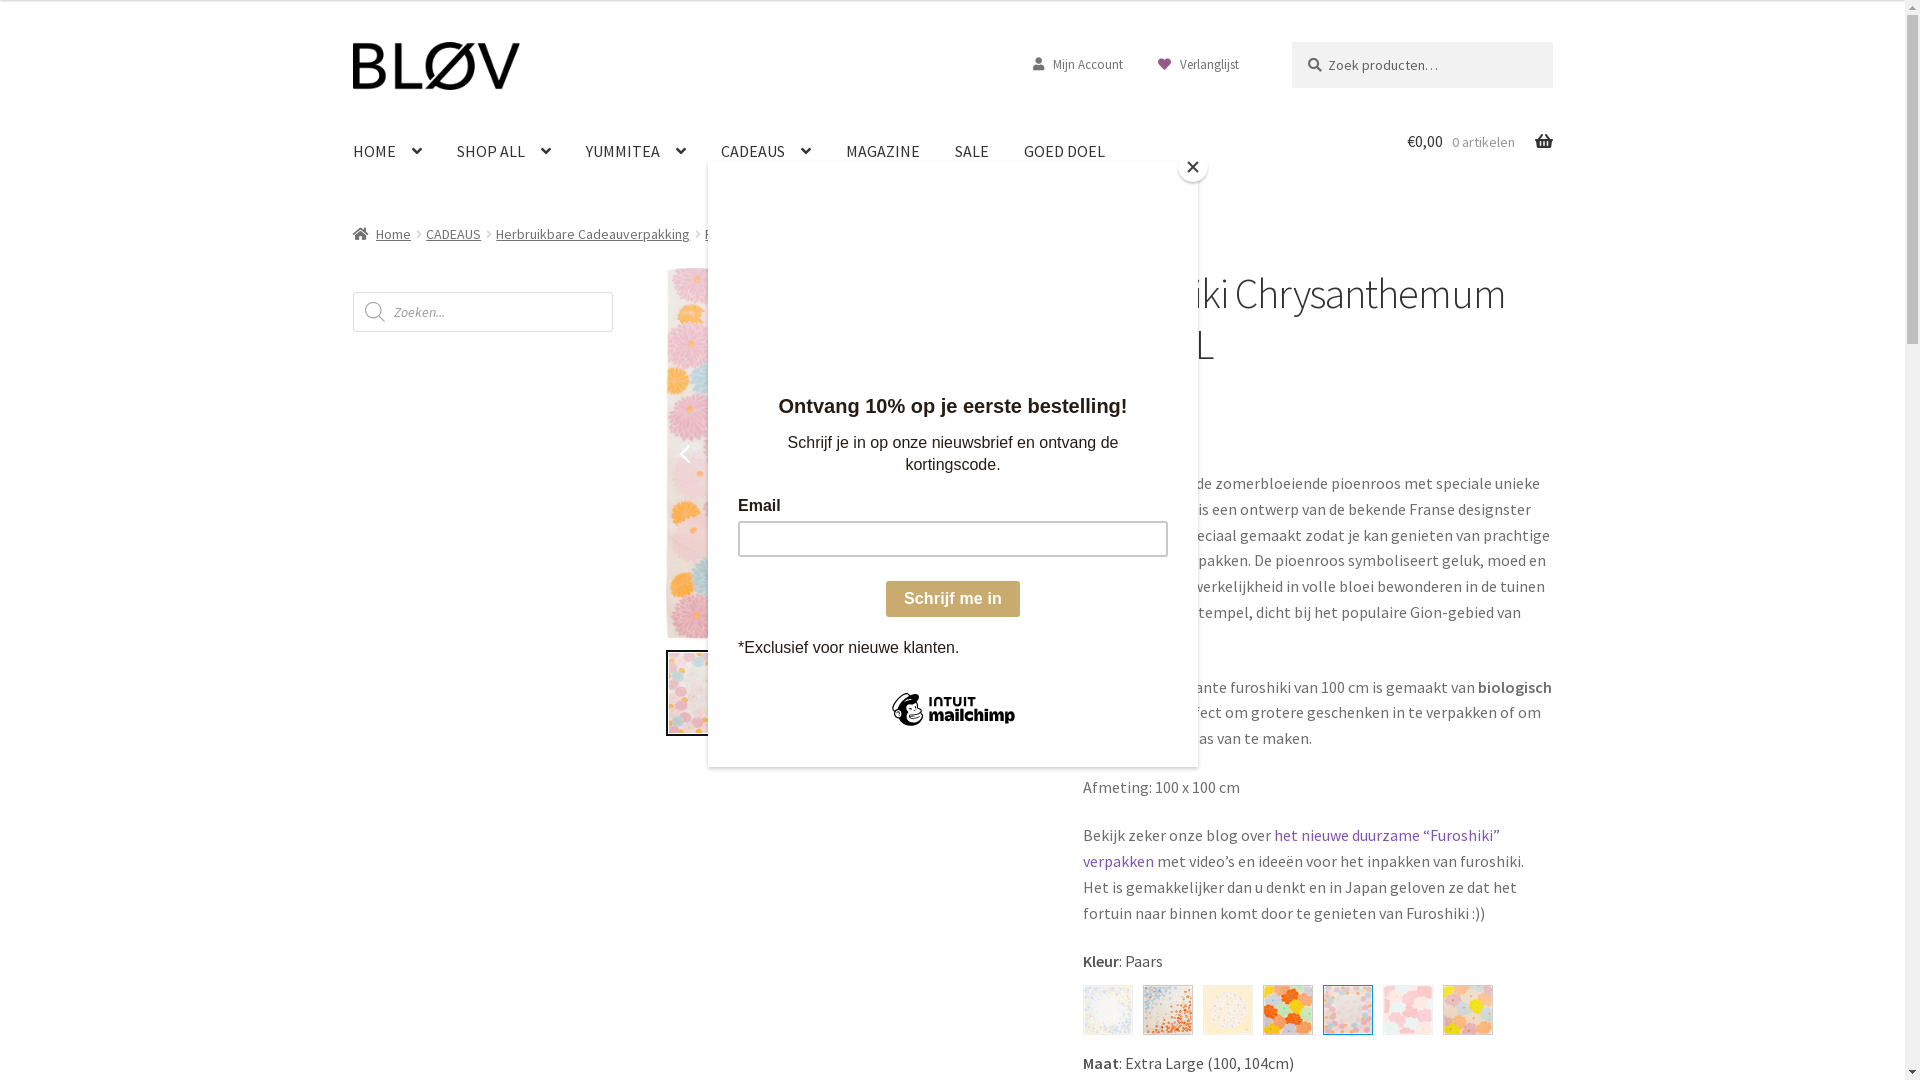 This screenshot has width=1920, height=1080. Describe the element at coordinates (1408, 1010) in the screenshot. I see `Furoshiki Pioenroos Rood S` at that location.